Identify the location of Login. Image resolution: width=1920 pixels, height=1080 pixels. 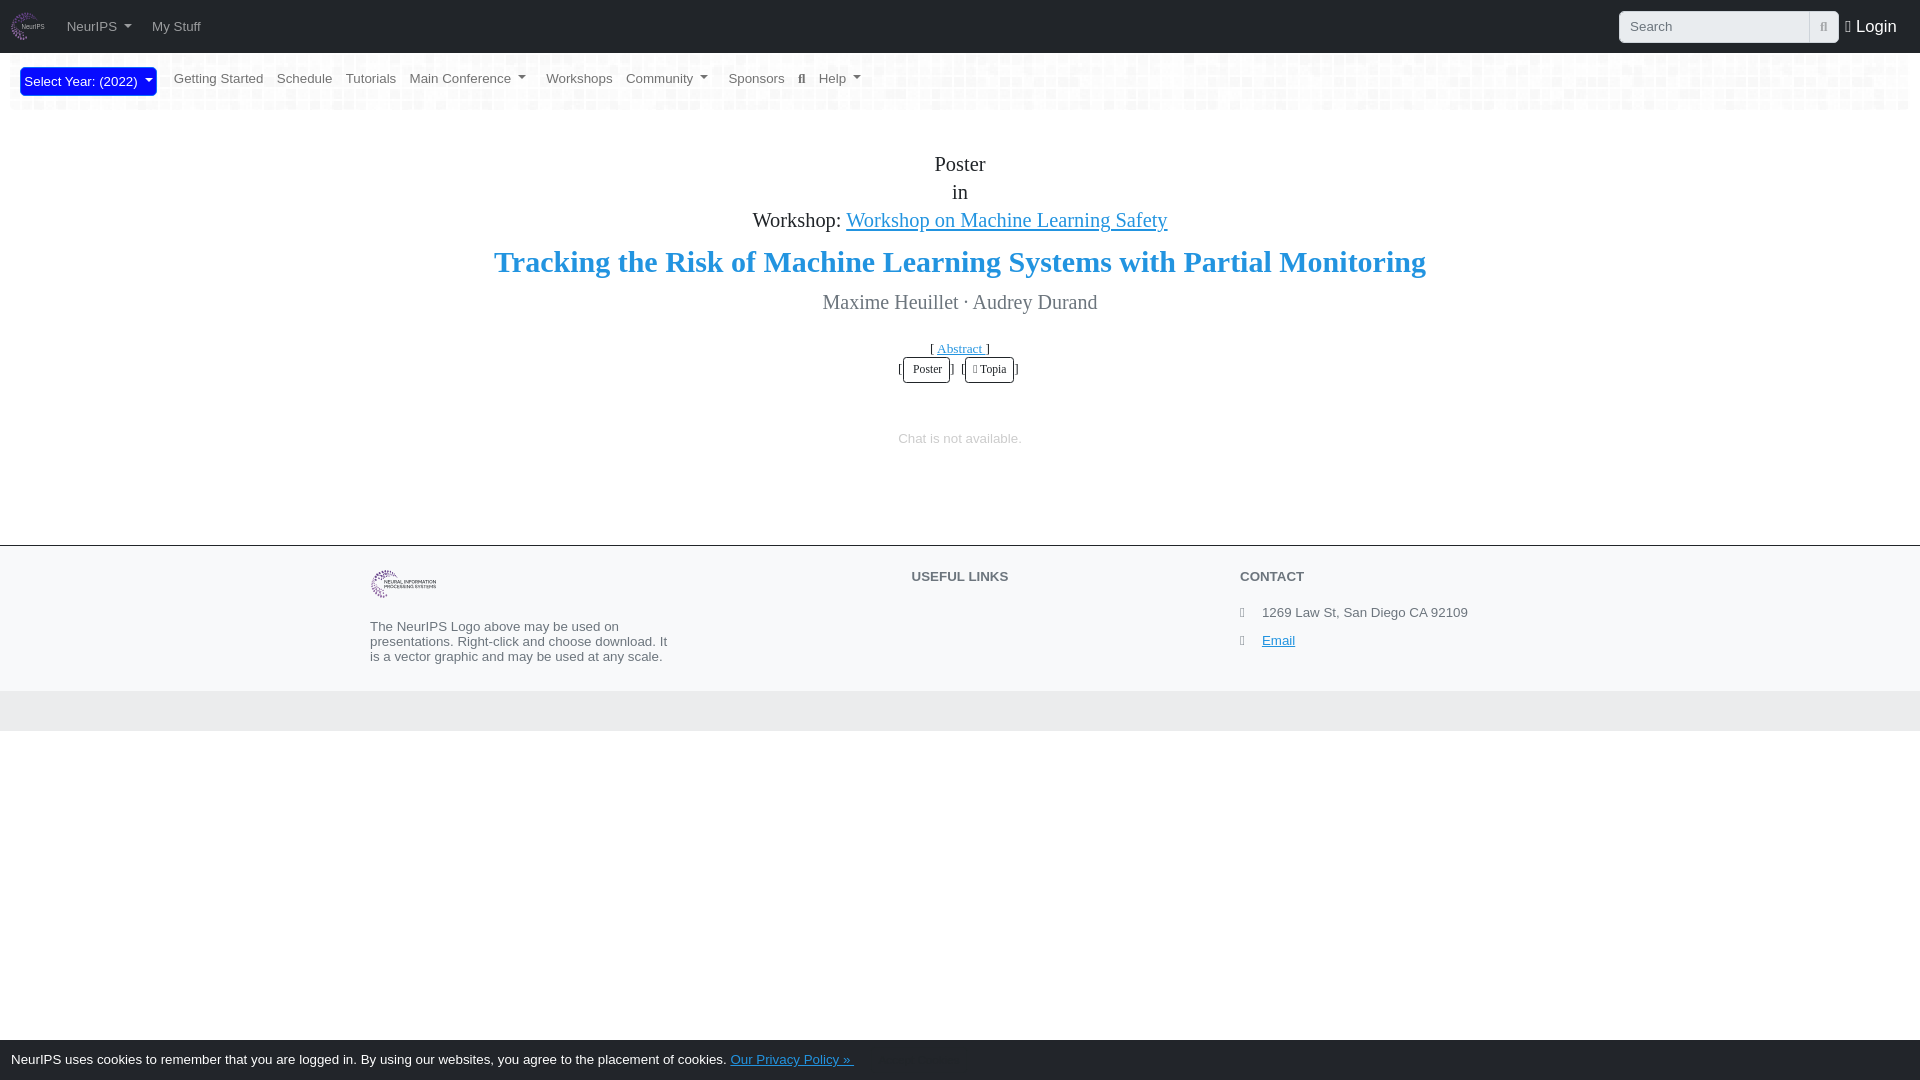
(1870, 25).